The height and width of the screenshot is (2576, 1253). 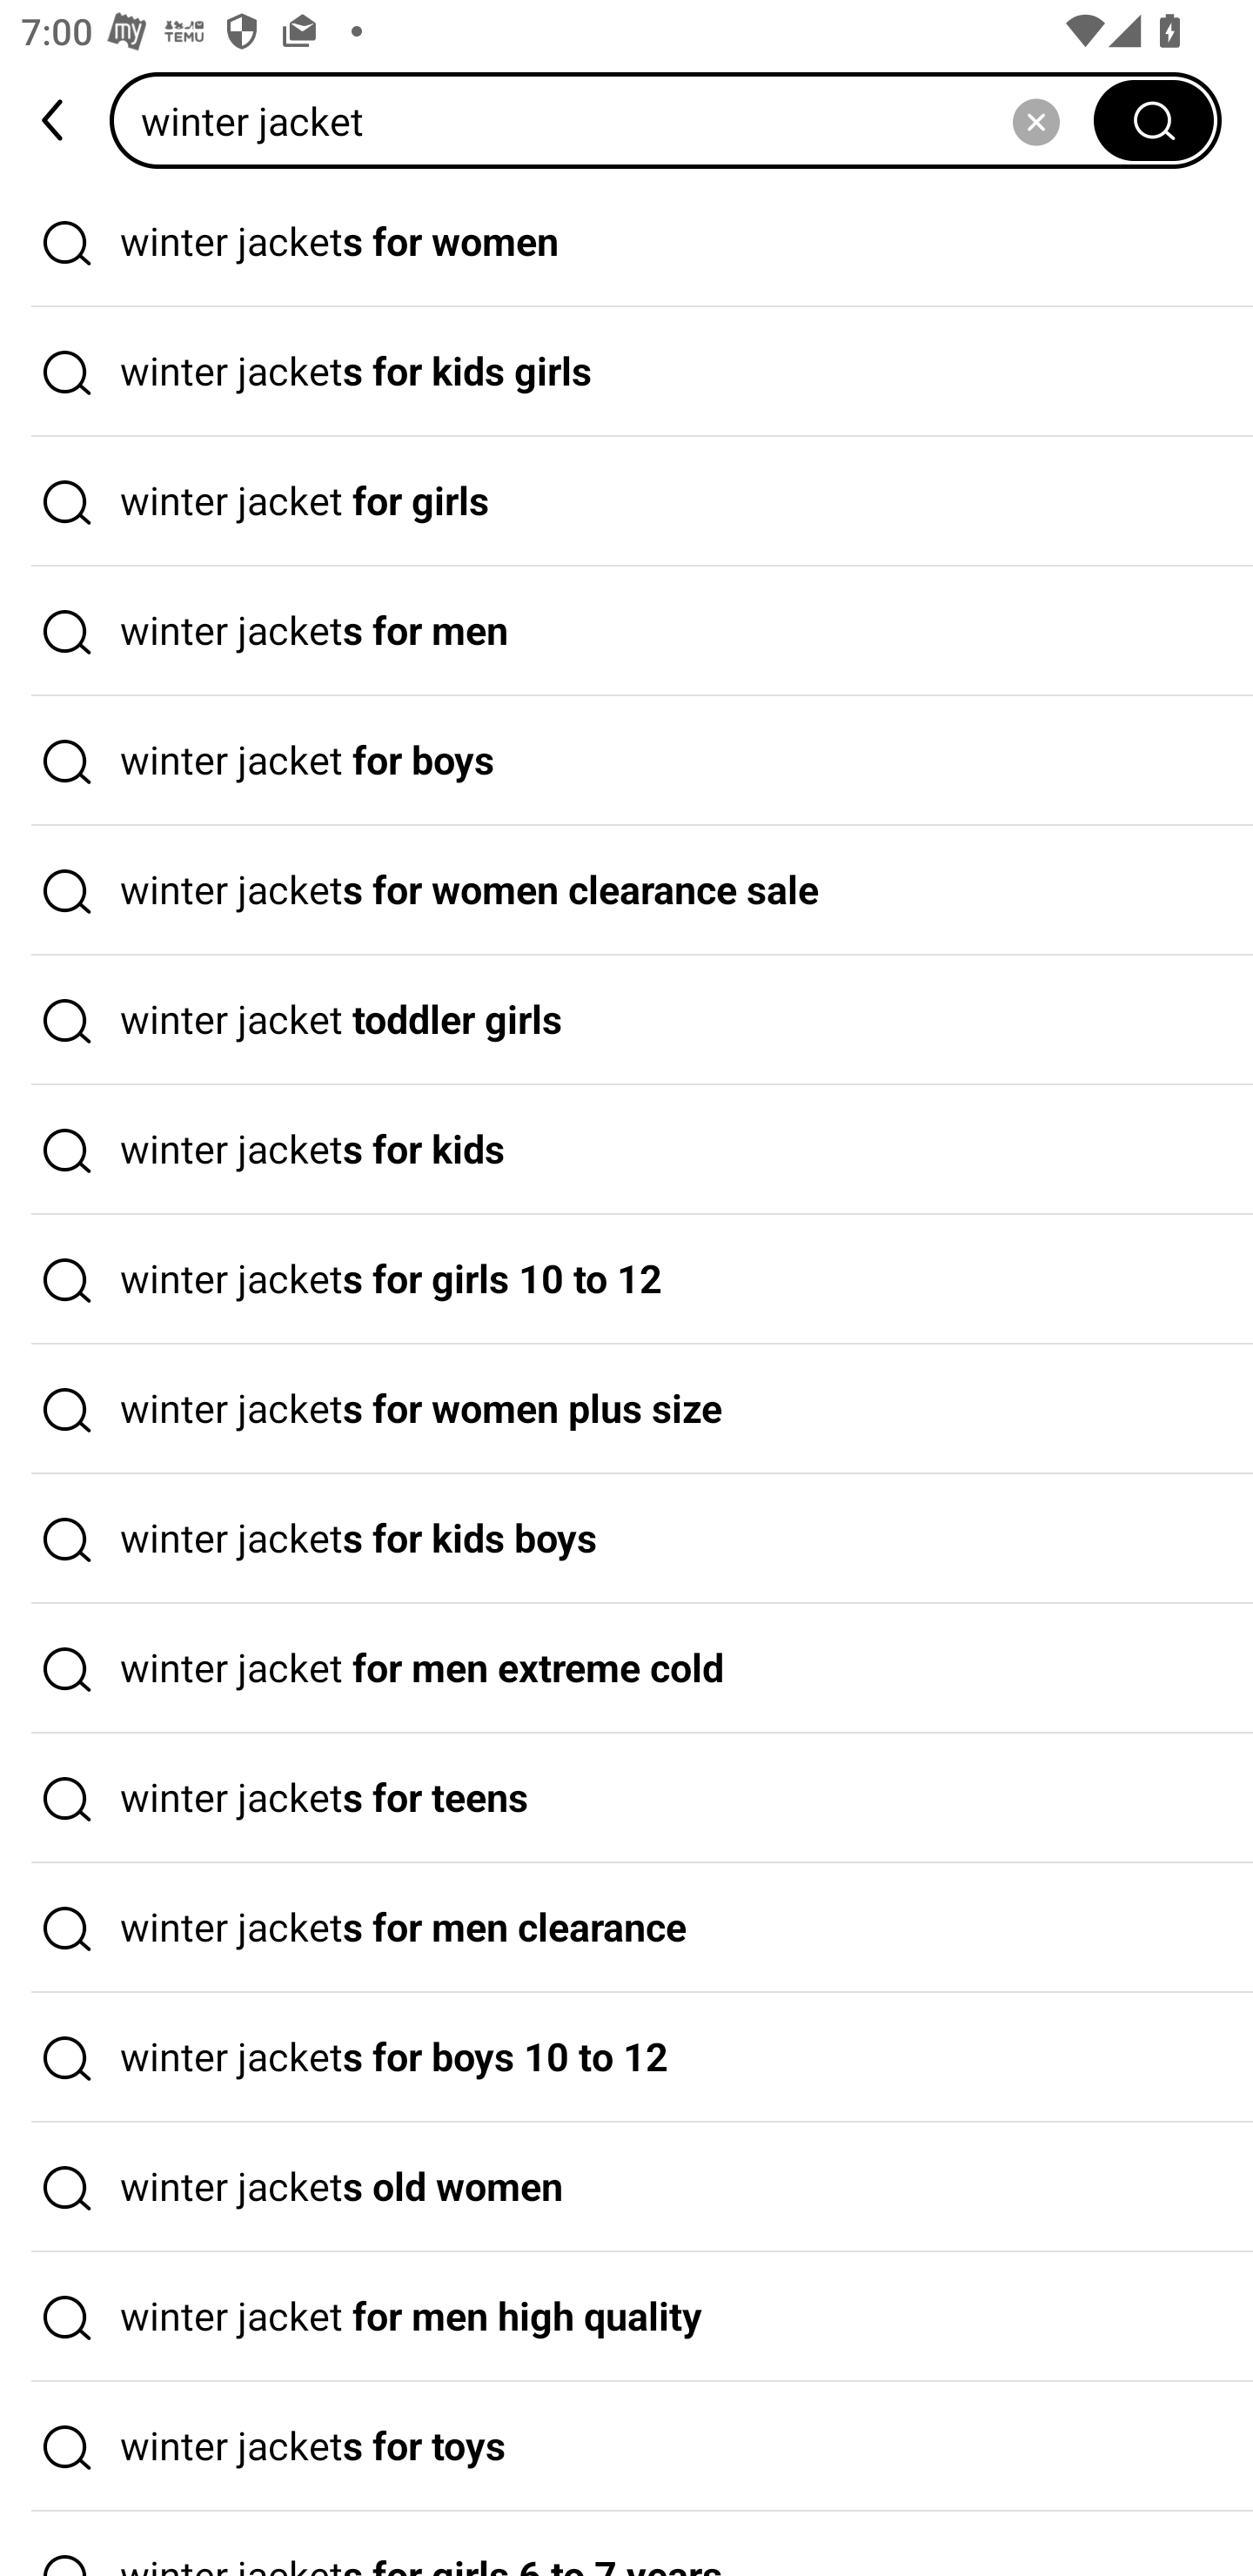 I want to click on winter jackets for women clearance sale, so click(x=626, y=891).